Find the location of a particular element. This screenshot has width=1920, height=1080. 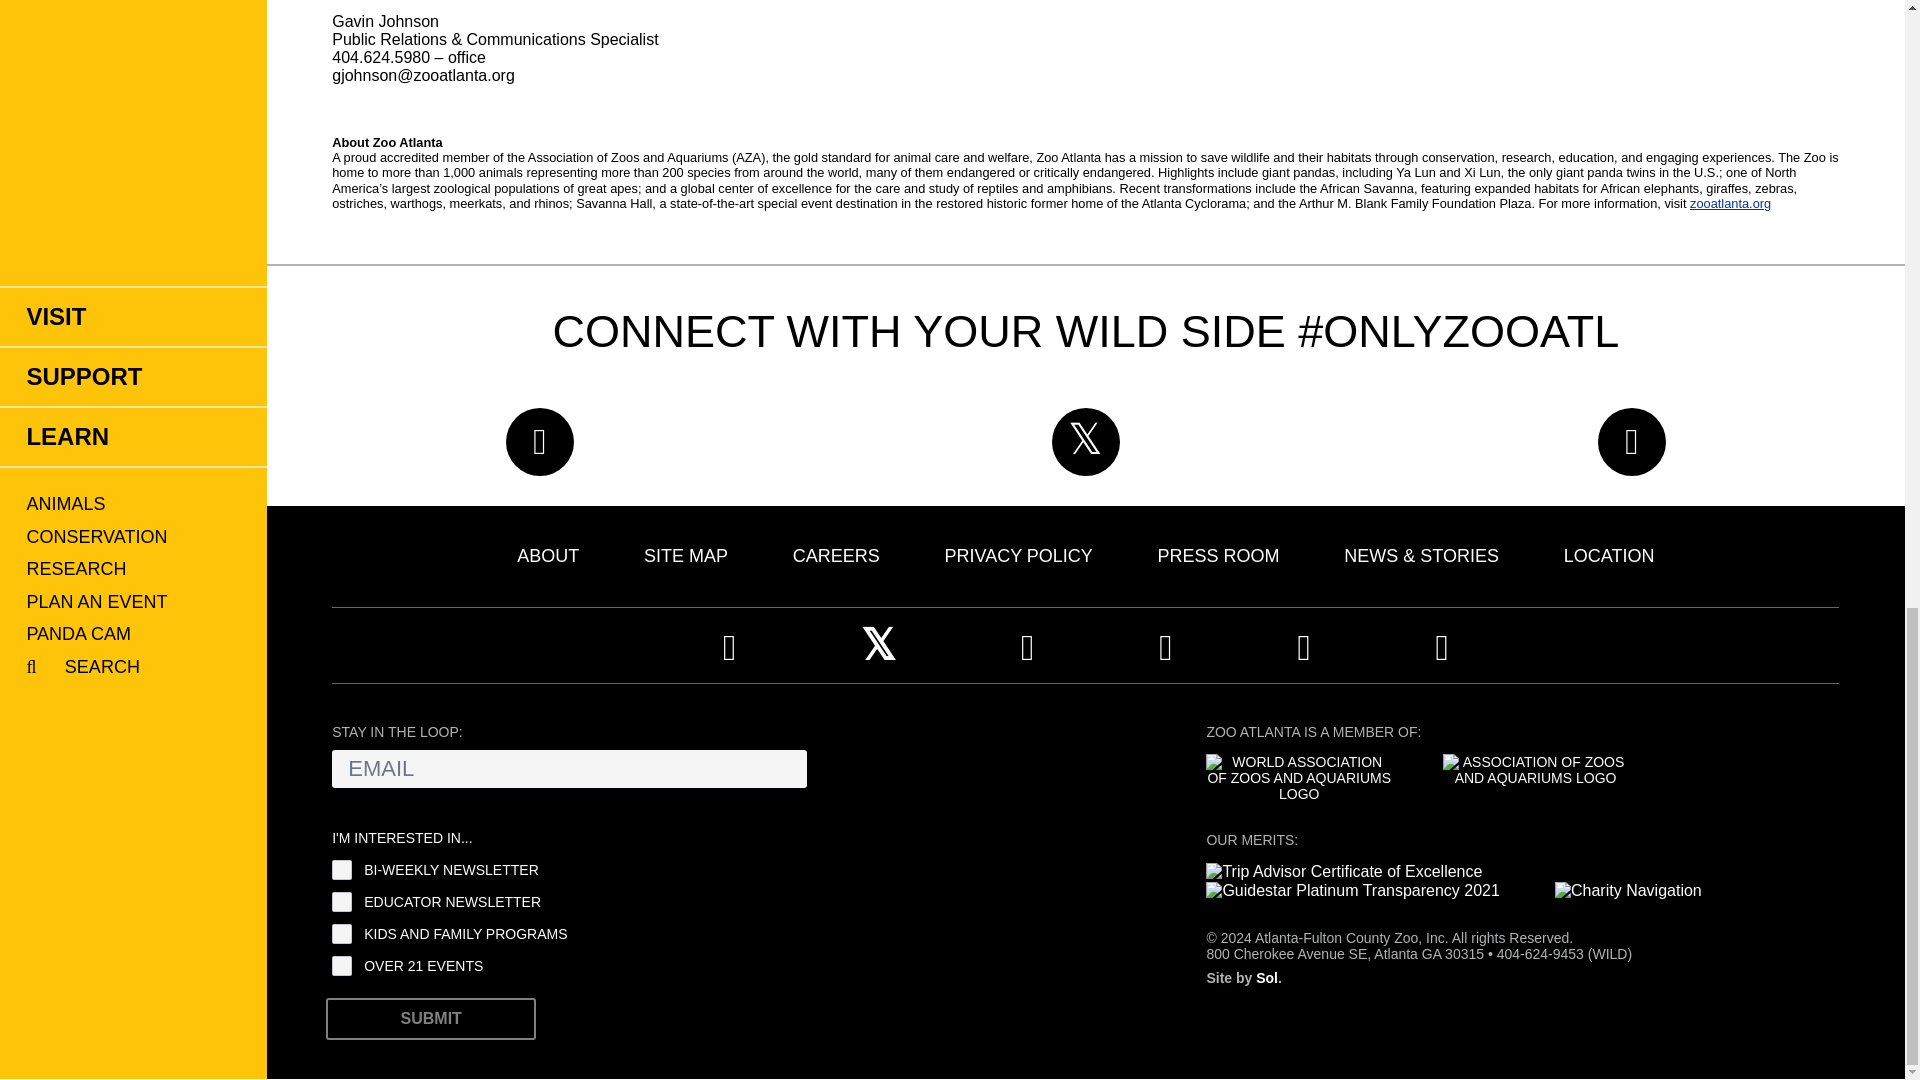

Bi-weekly Newsletter is located at coordinates (342, 870).